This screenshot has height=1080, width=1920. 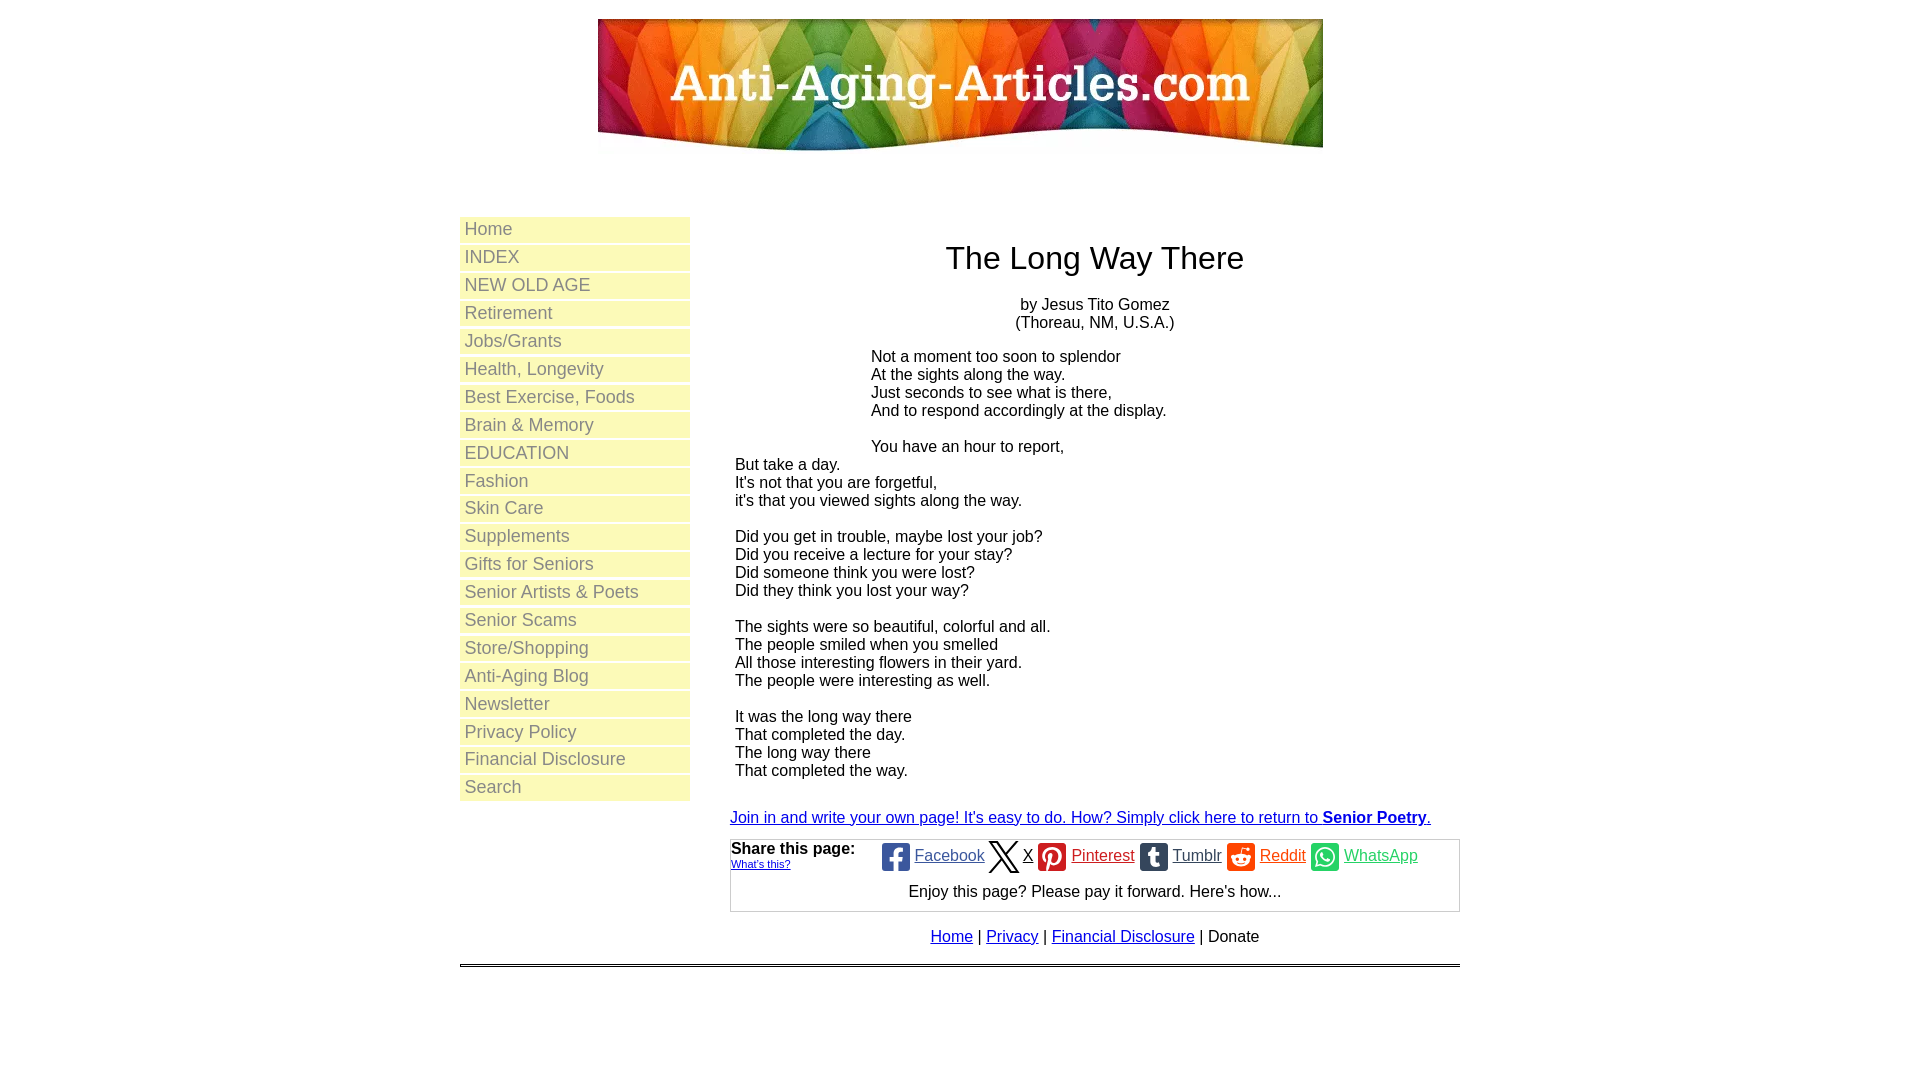 I want to click on Retirement, so click(x=574, y=314).